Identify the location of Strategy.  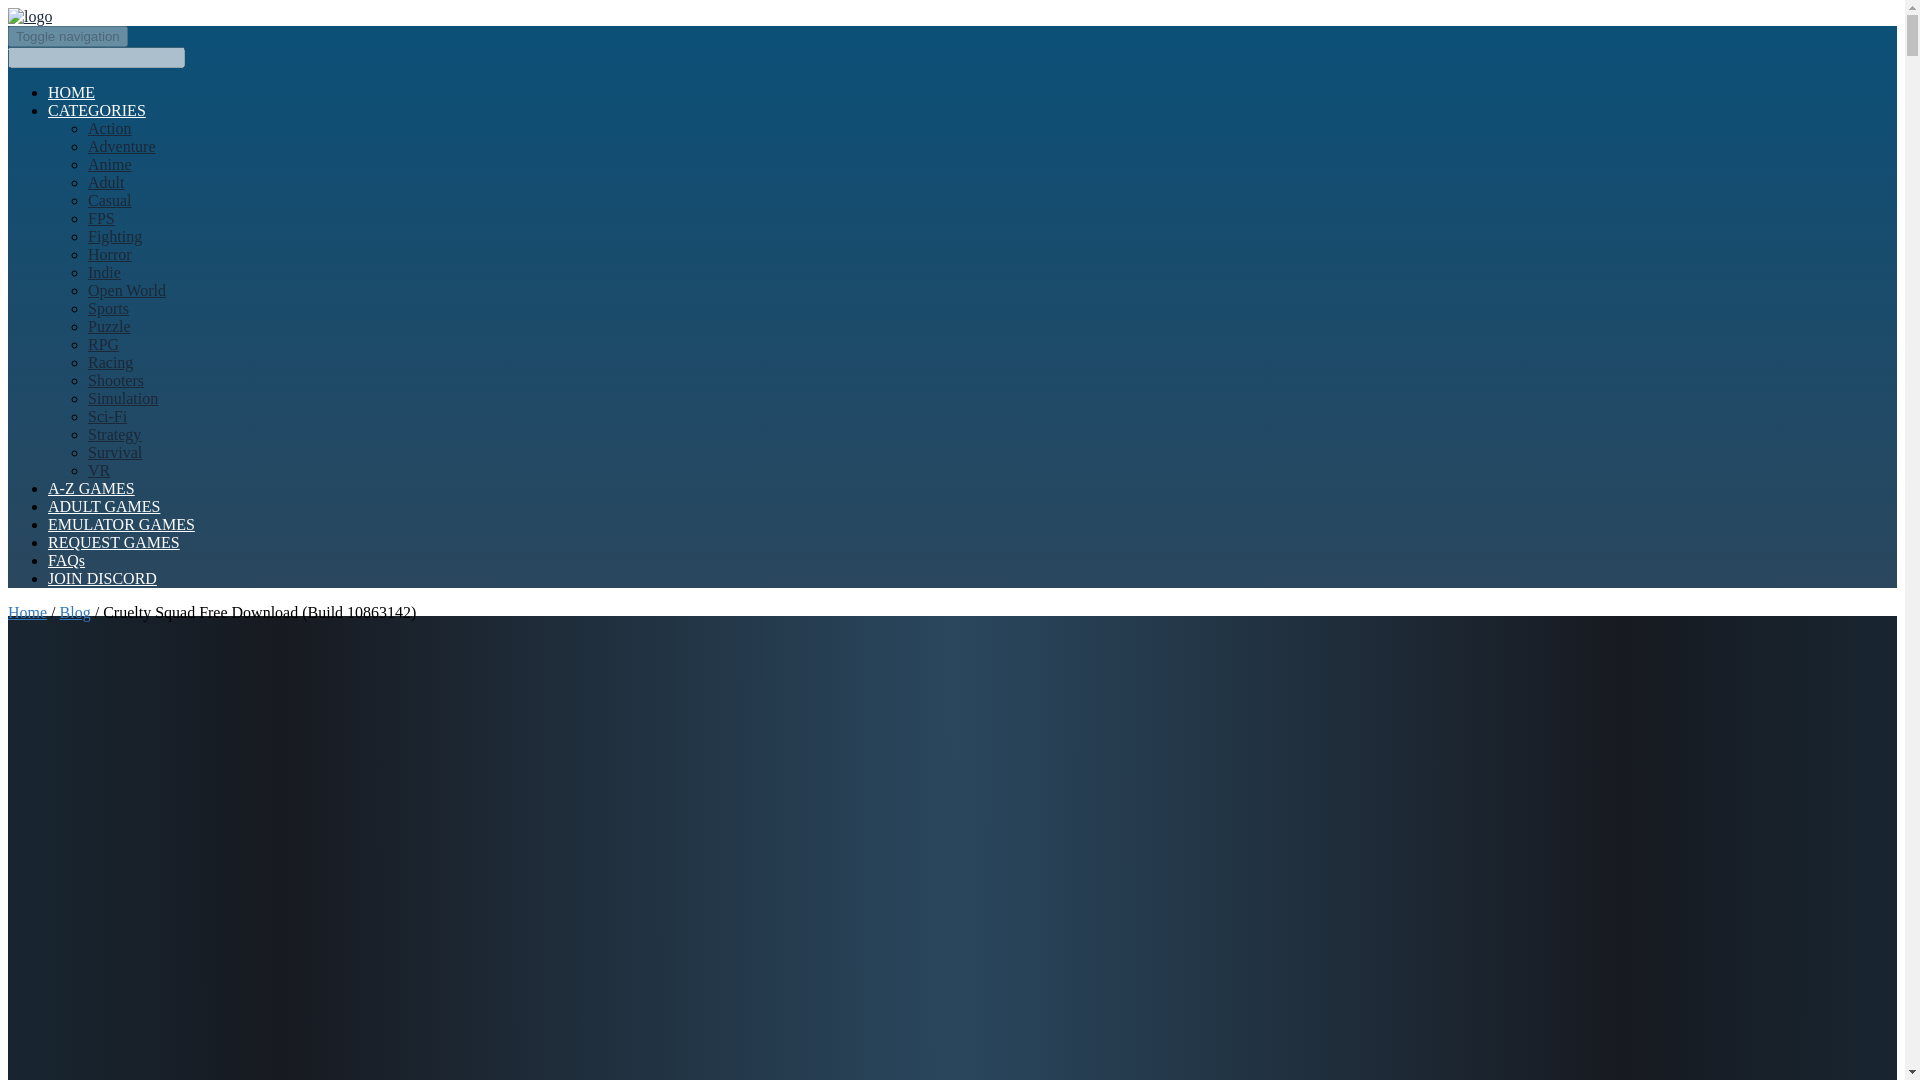
(114, 434).